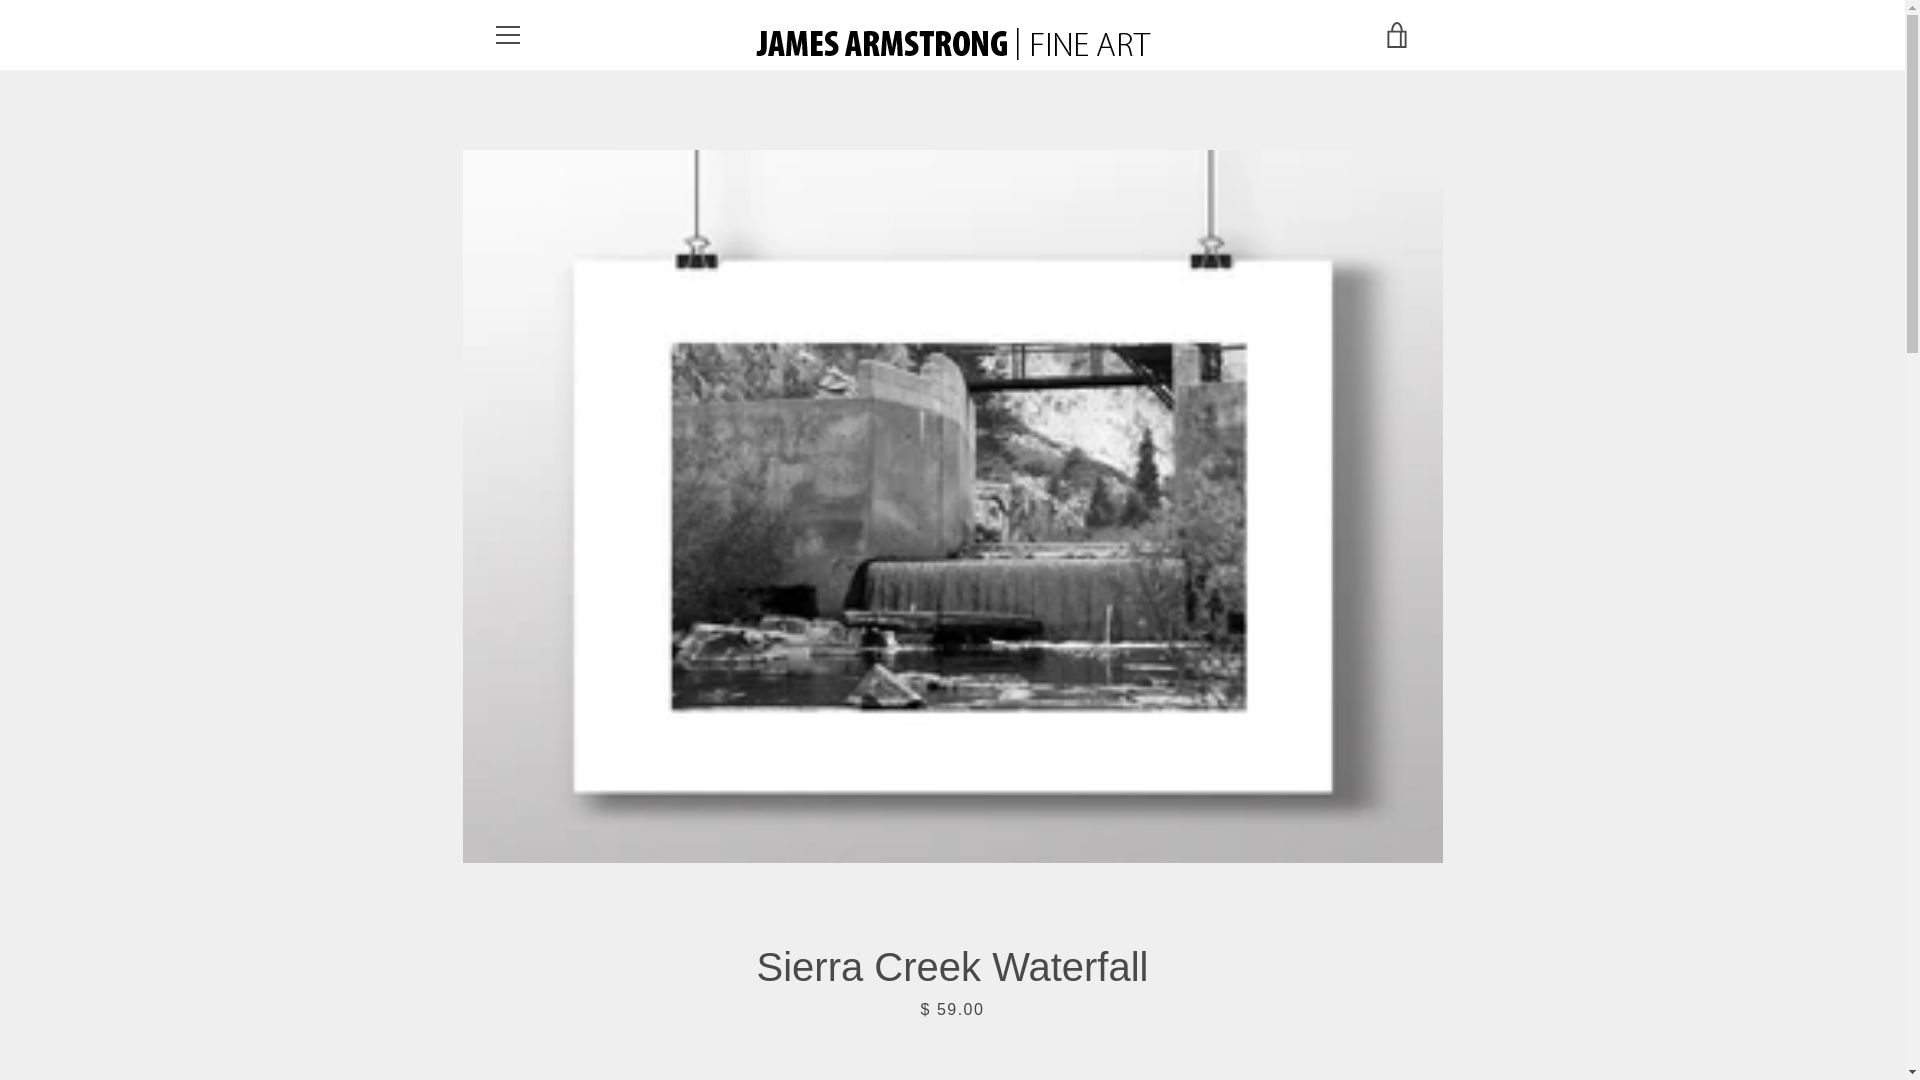 Image resolution: width=1920 pixels, height=1080 pixels. What do you see at coordinates (1397, 34) in the screenshot?
I see `VIEW CART` at bounding box center [1397, 34].